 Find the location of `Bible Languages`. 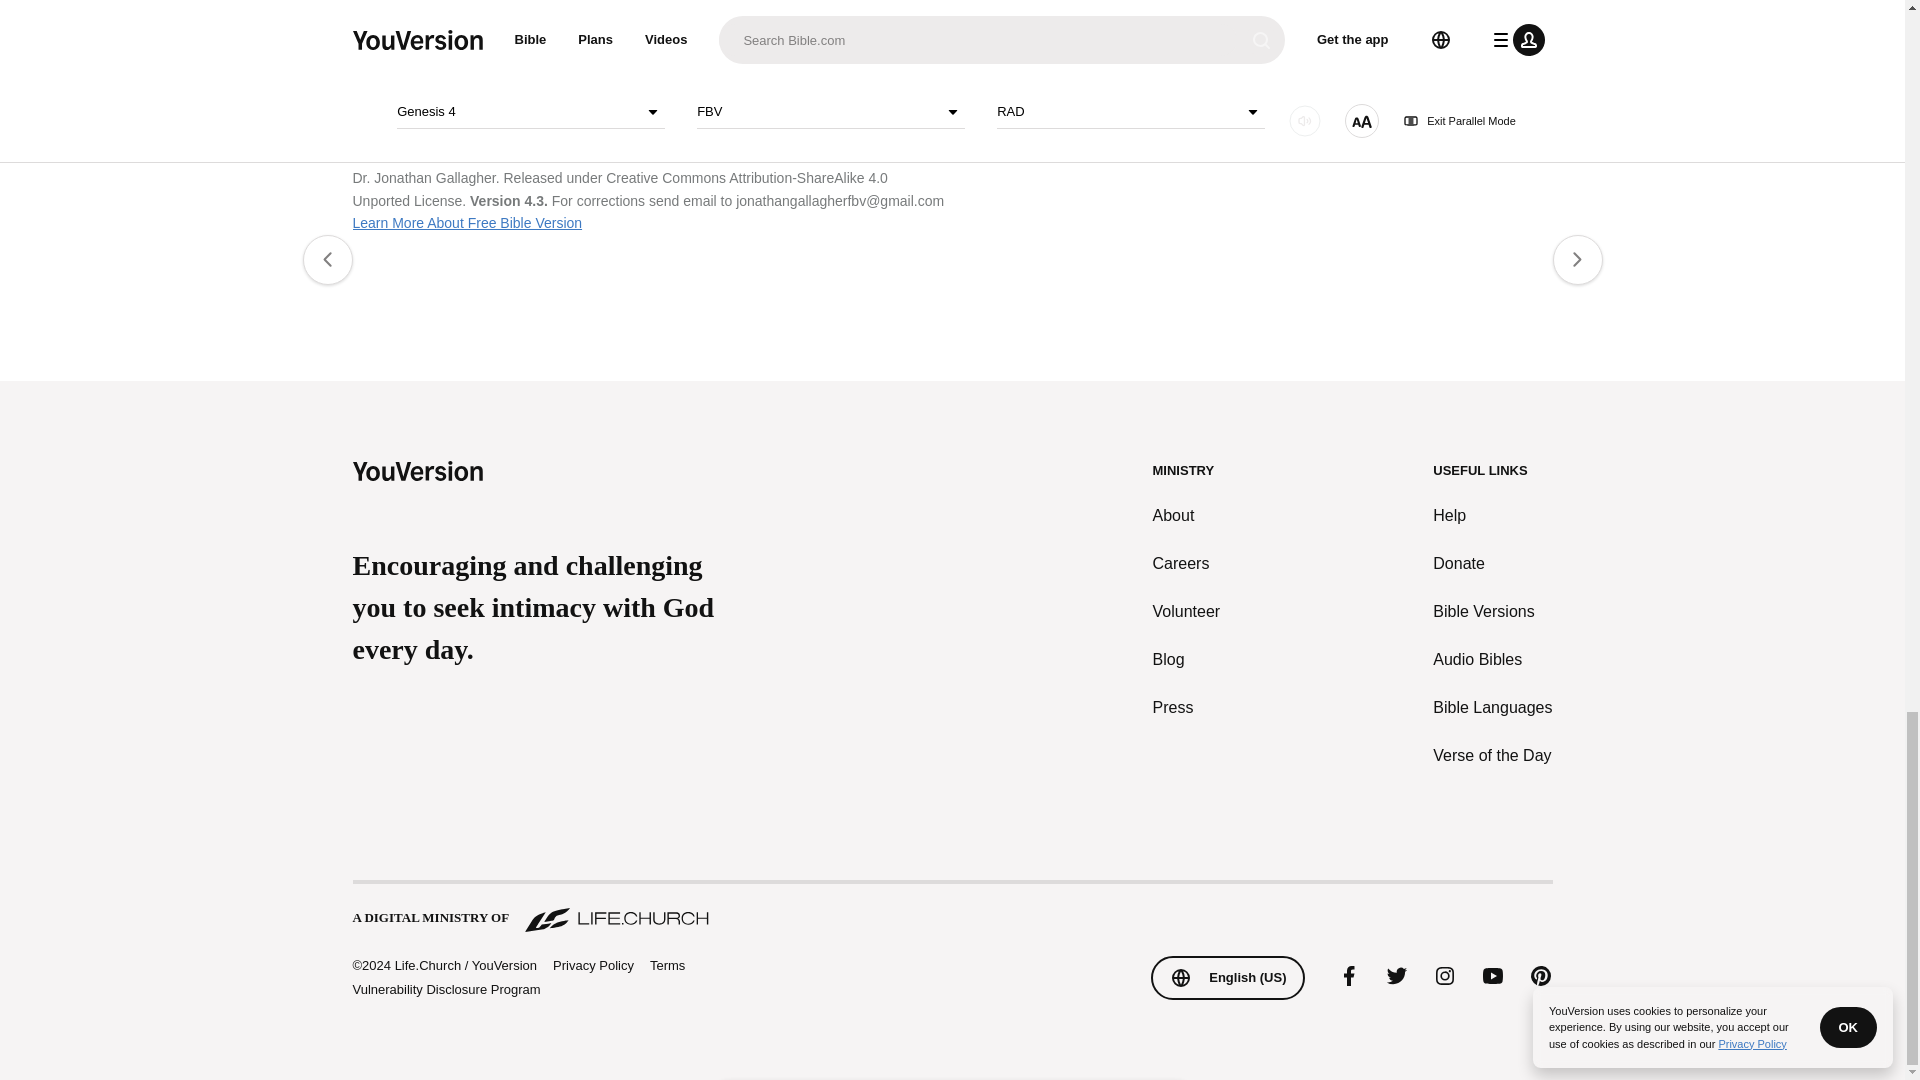

Bible Languages is located at coordinates (1492, 708).